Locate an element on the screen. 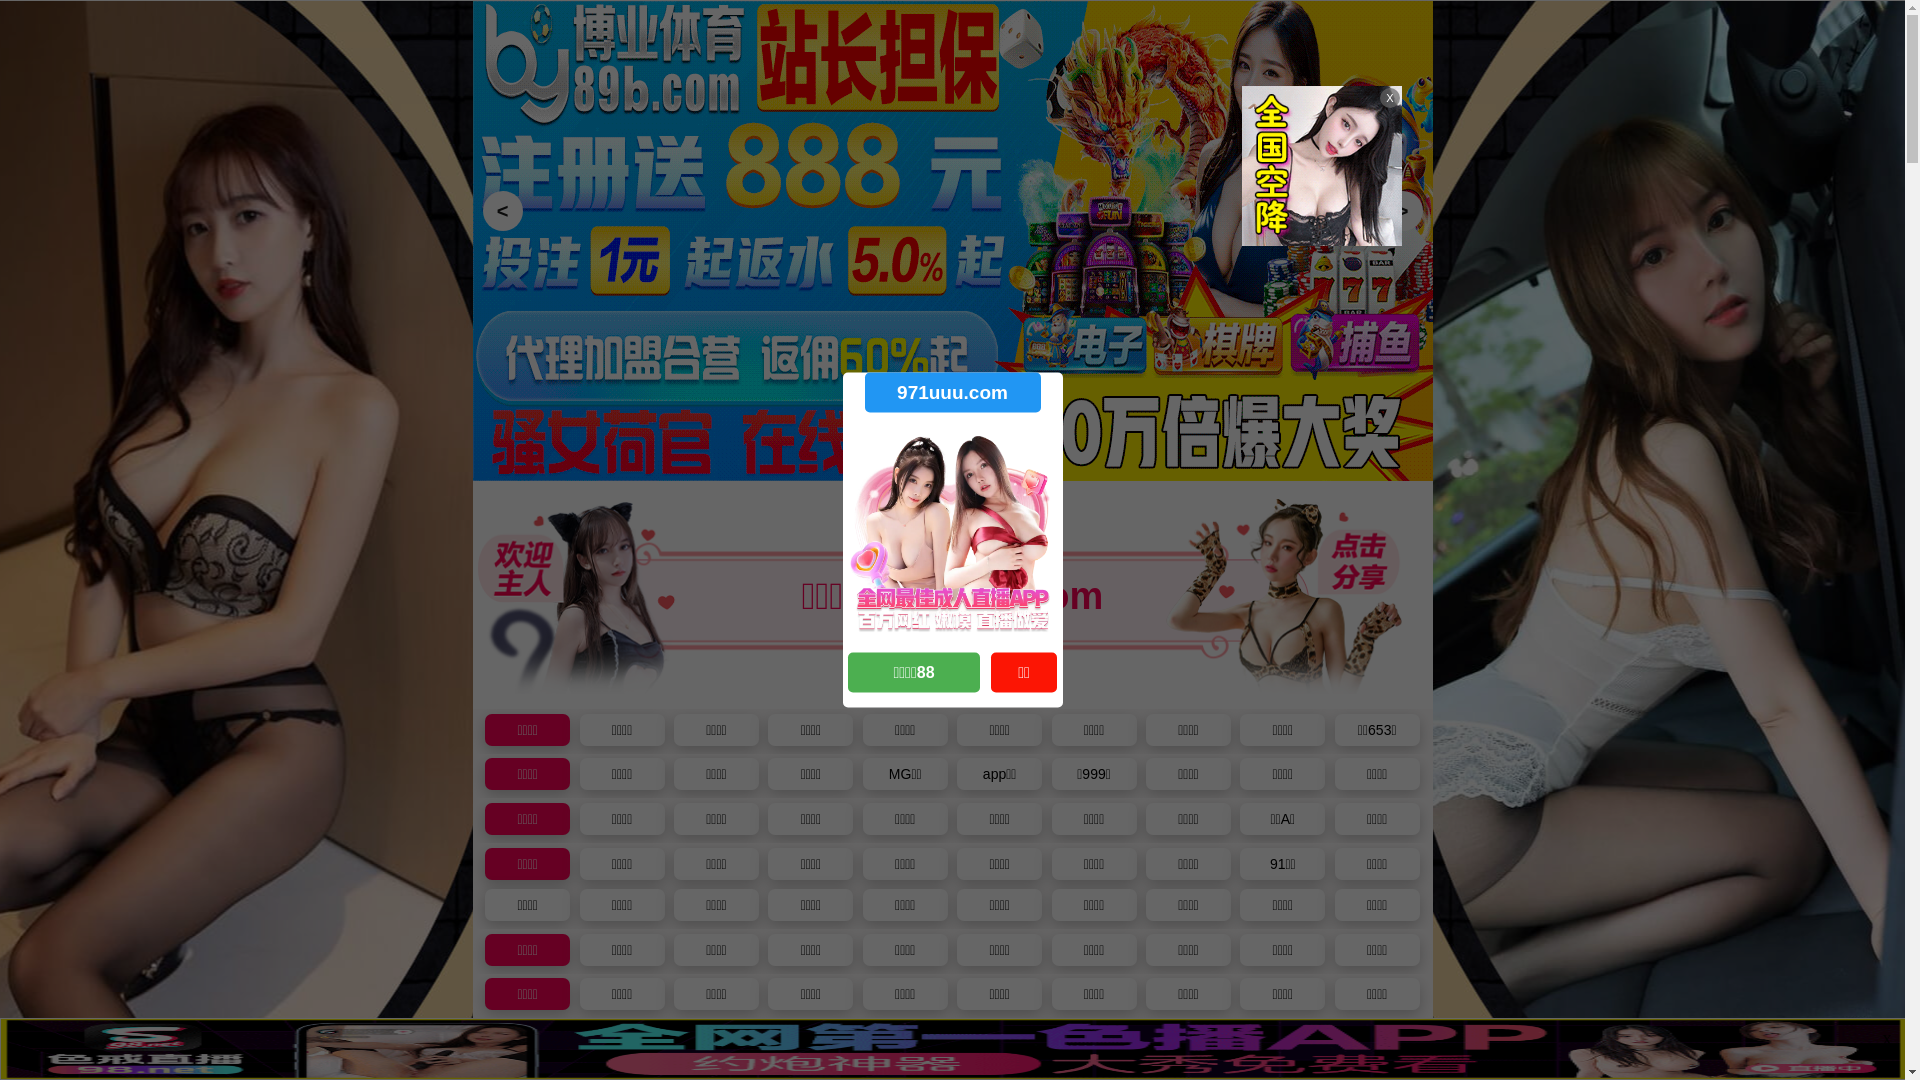 Image resolution: width=1920 pixels, height=1080 pixels. 971uuu.com is located at coordinates (952, 392).